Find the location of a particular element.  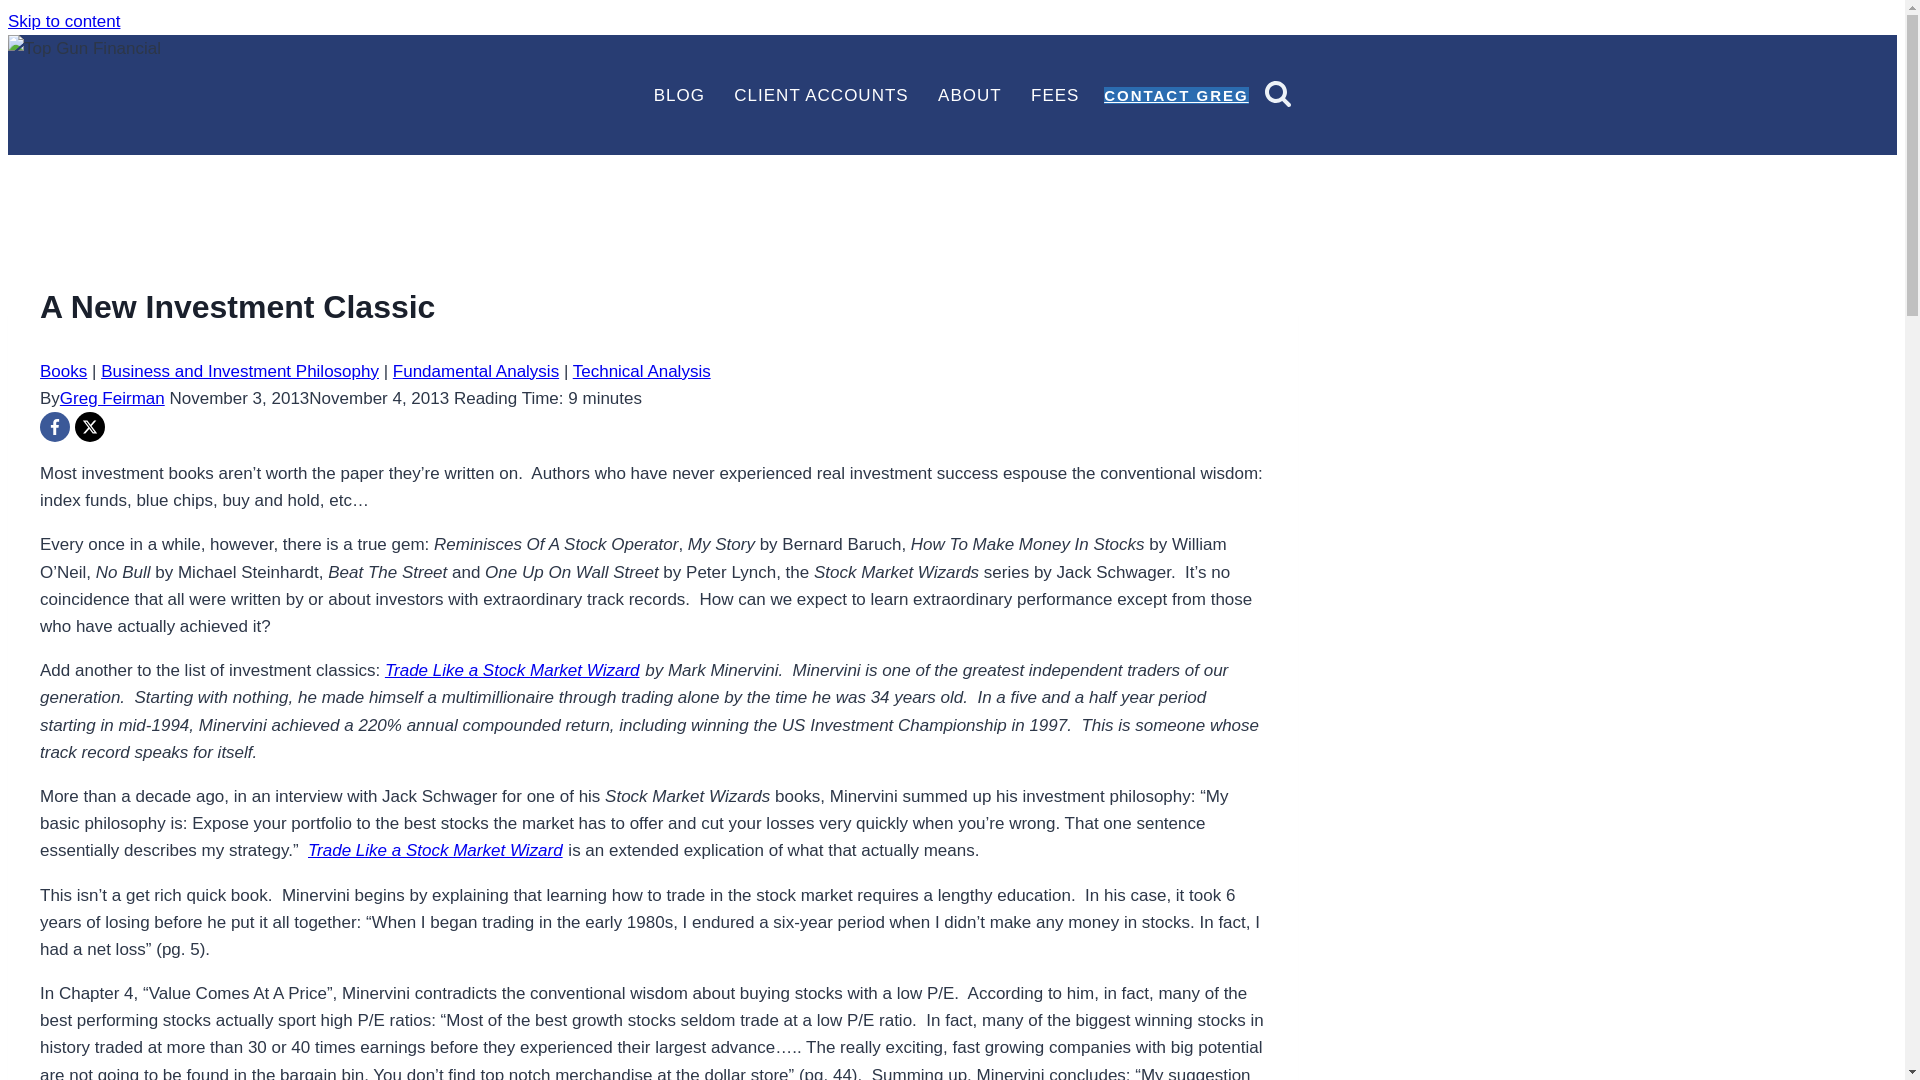

Technical Analysis is located at coordinates (641, 371).